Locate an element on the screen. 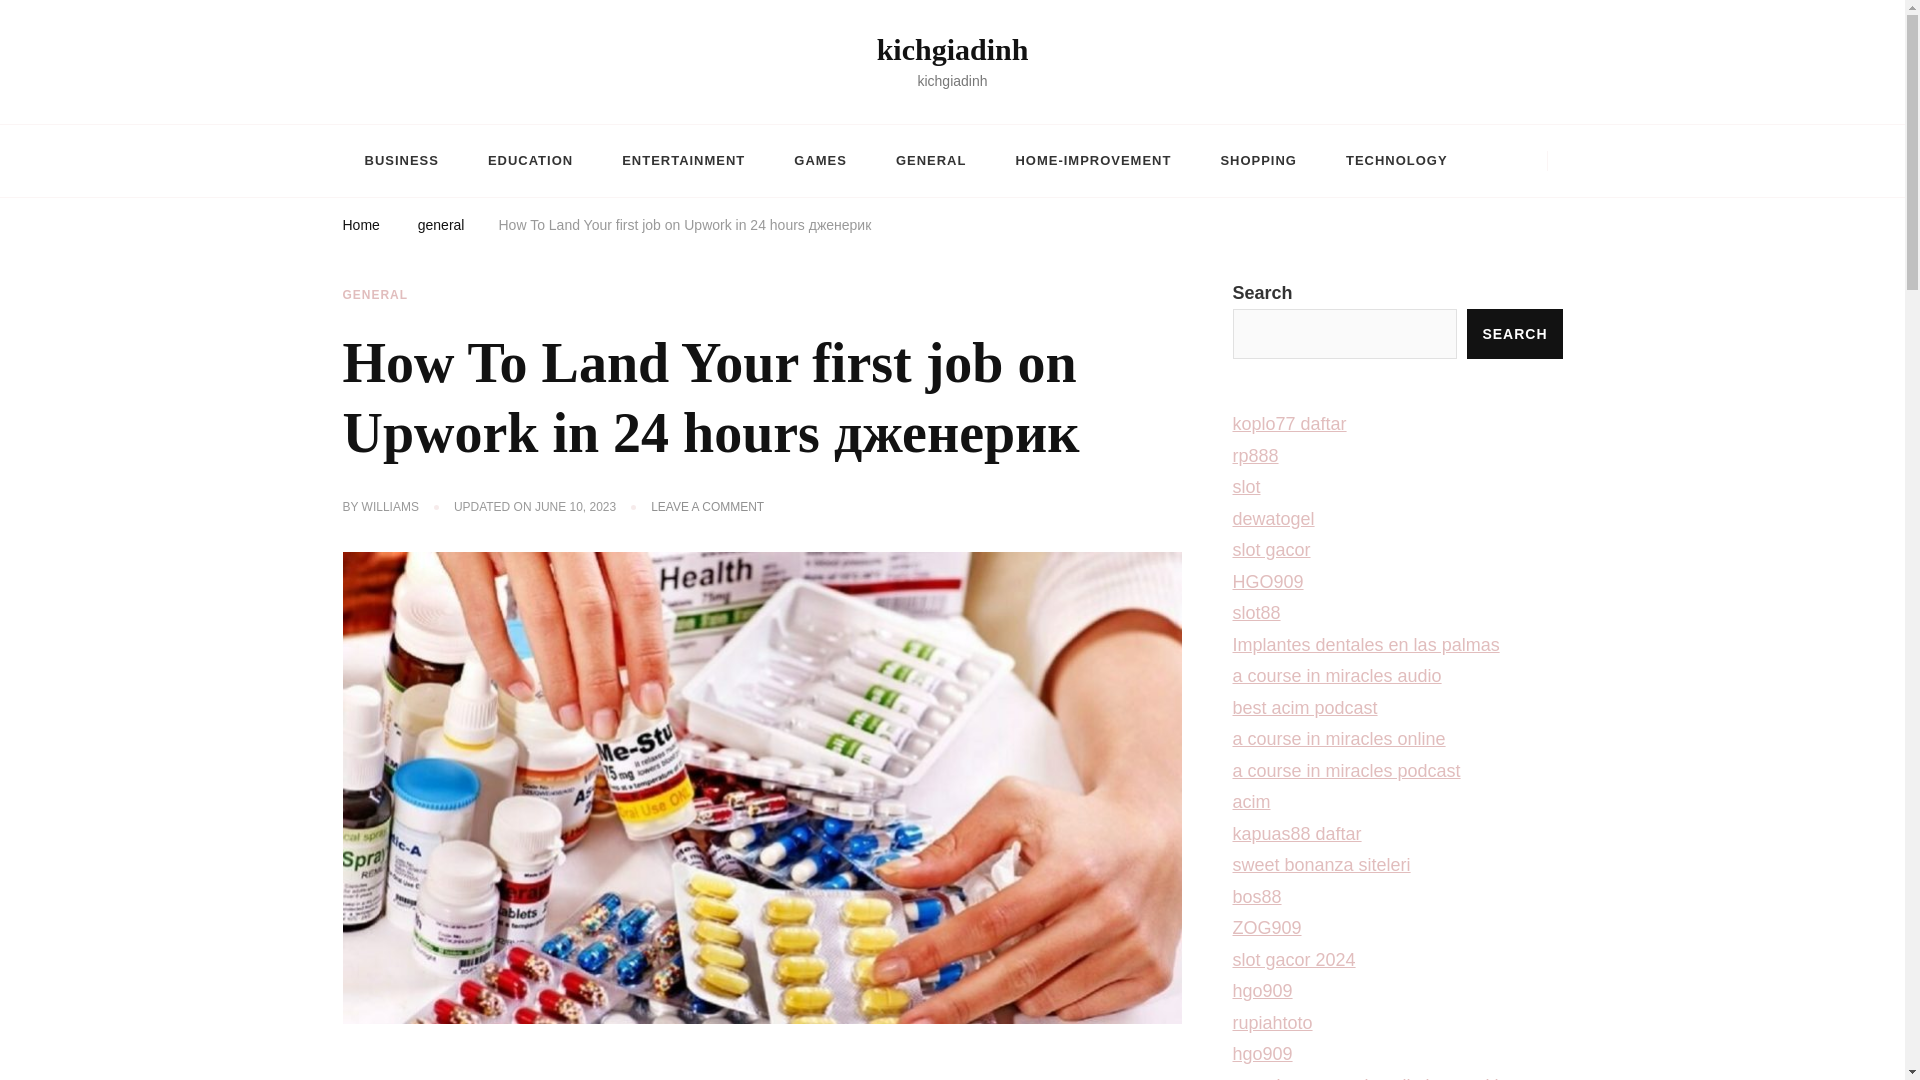 Image resolution: width=1920 pixels, height=1080 pixels. GAMES is located at coordinates (820, 160).